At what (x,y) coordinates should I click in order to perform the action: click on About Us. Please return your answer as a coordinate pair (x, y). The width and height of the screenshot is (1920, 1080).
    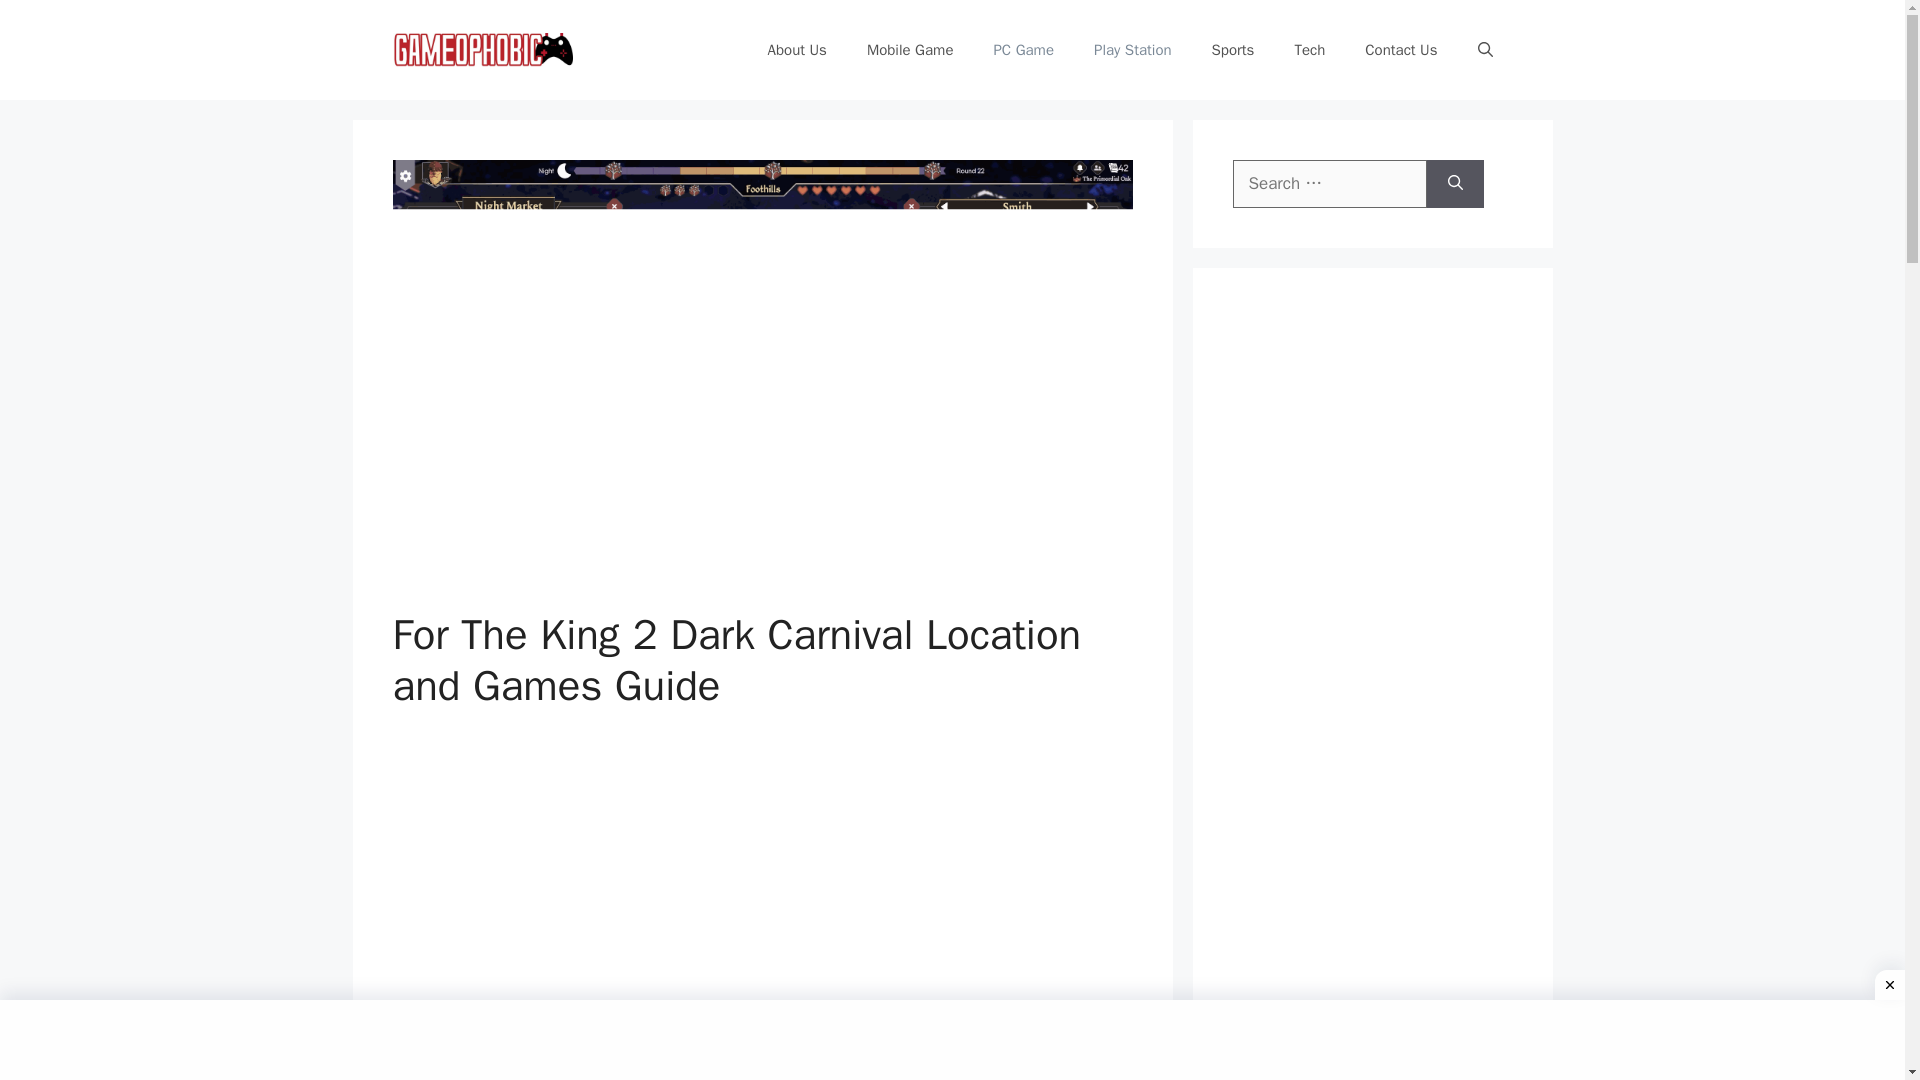
    Looking at the image, I should click on (797, 50).